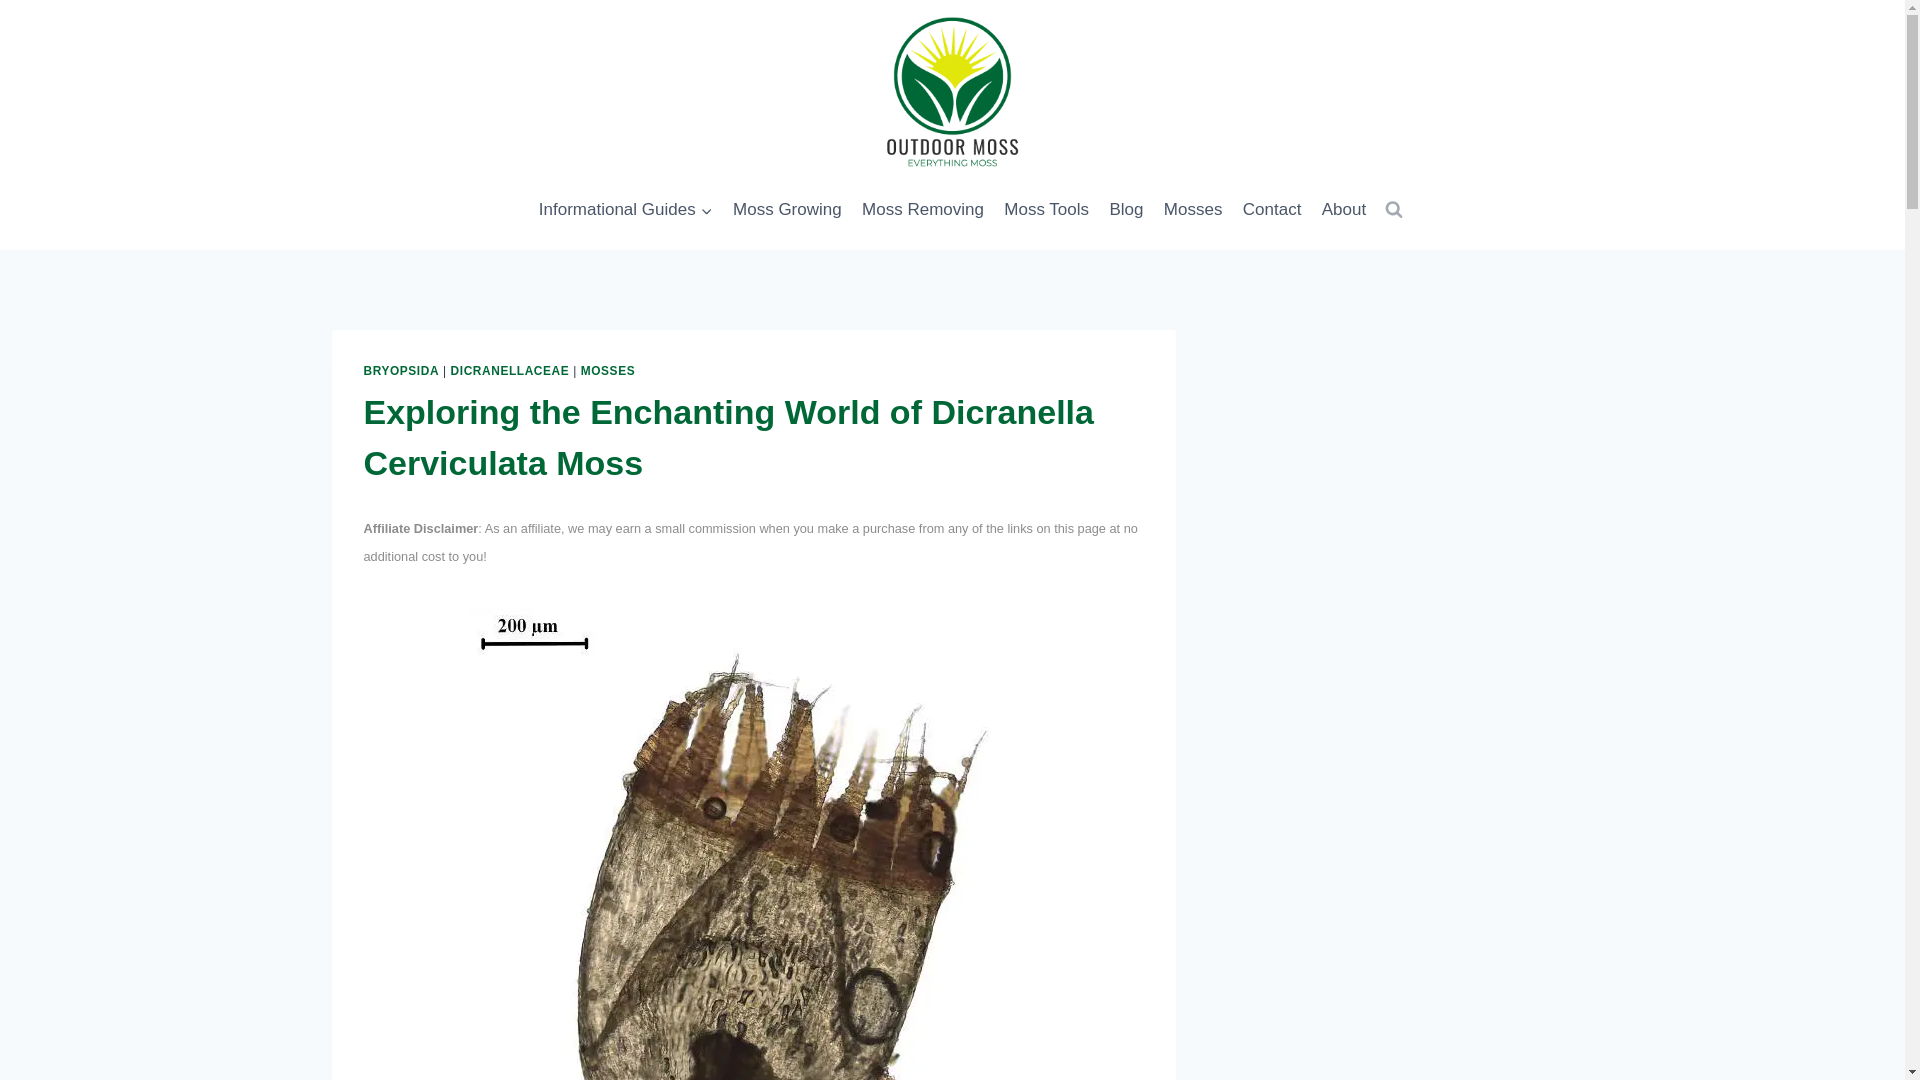 The image size is (1920, 1080). Describe the element at coordinates (923, 210) in the screenshot. I see `Moss Removing` at that location.